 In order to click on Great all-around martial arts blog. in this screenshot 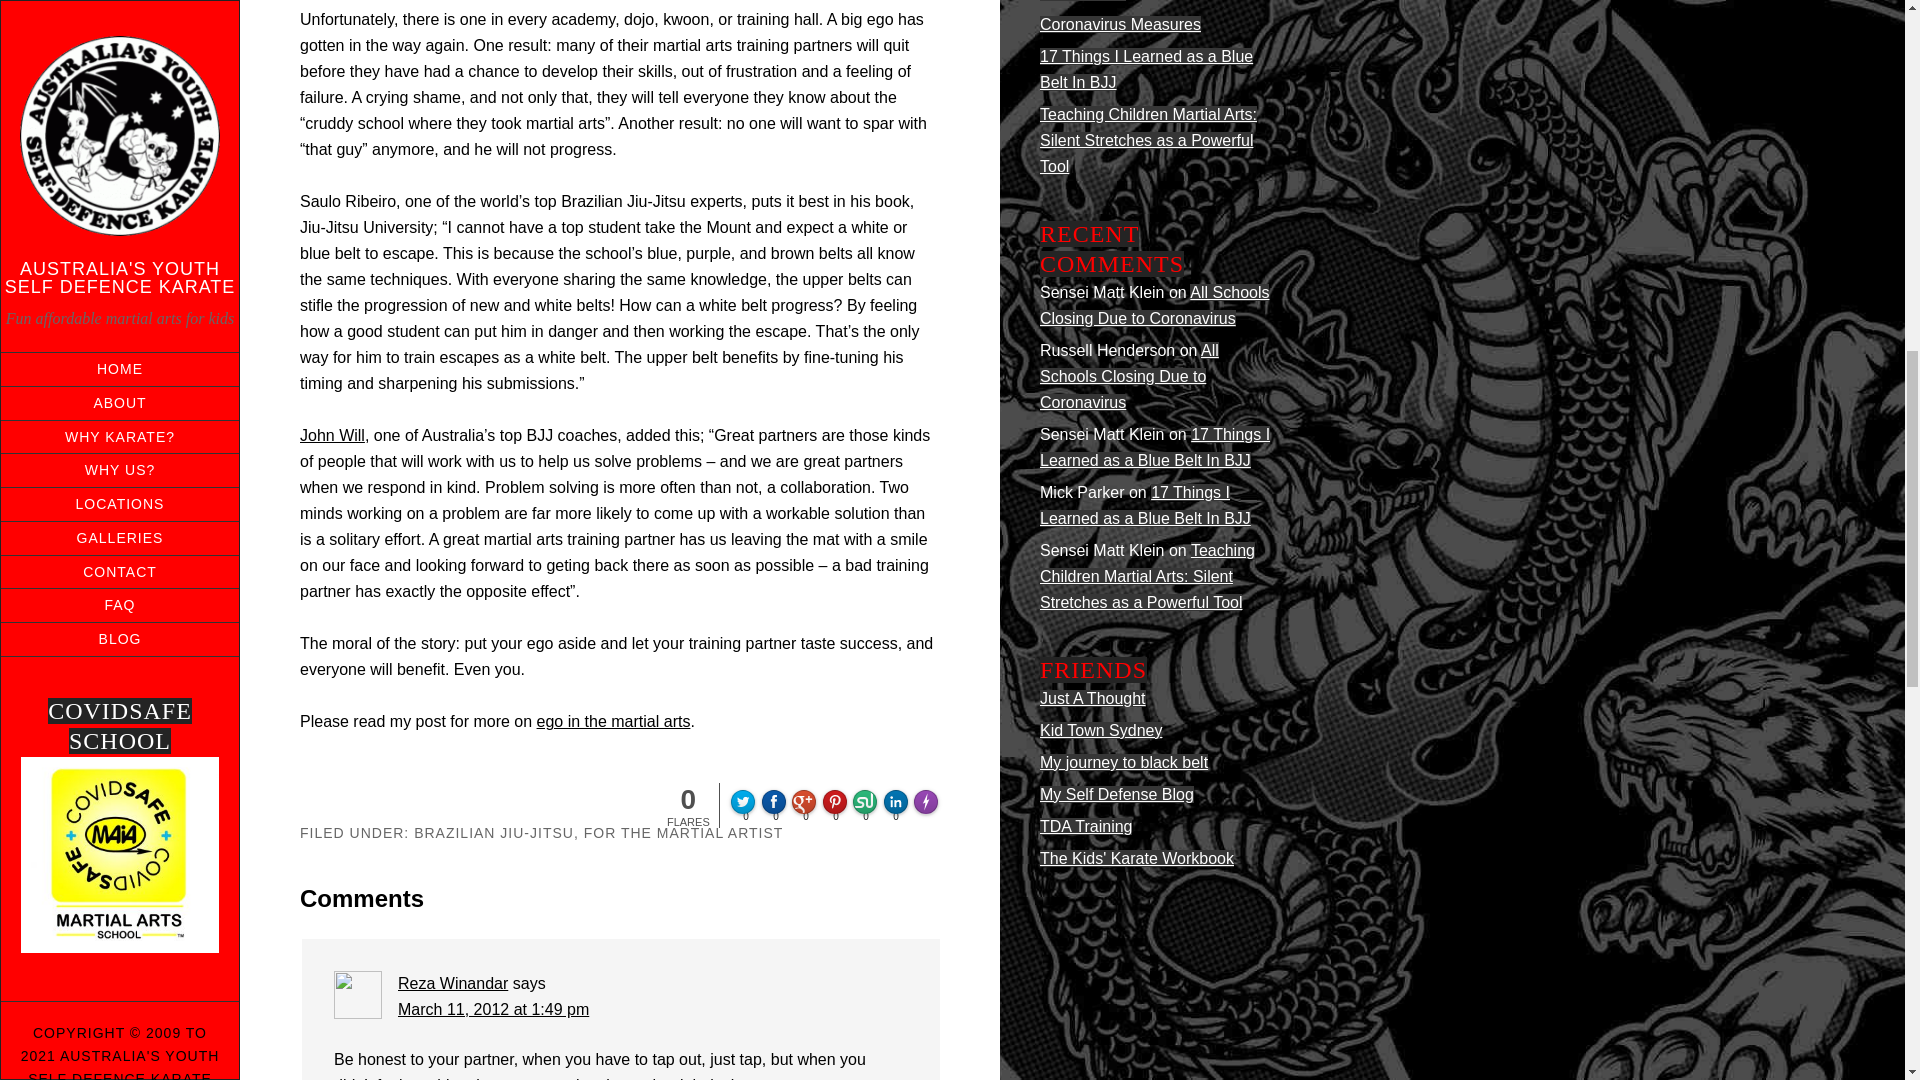, I will do `click(1093, 698)`.